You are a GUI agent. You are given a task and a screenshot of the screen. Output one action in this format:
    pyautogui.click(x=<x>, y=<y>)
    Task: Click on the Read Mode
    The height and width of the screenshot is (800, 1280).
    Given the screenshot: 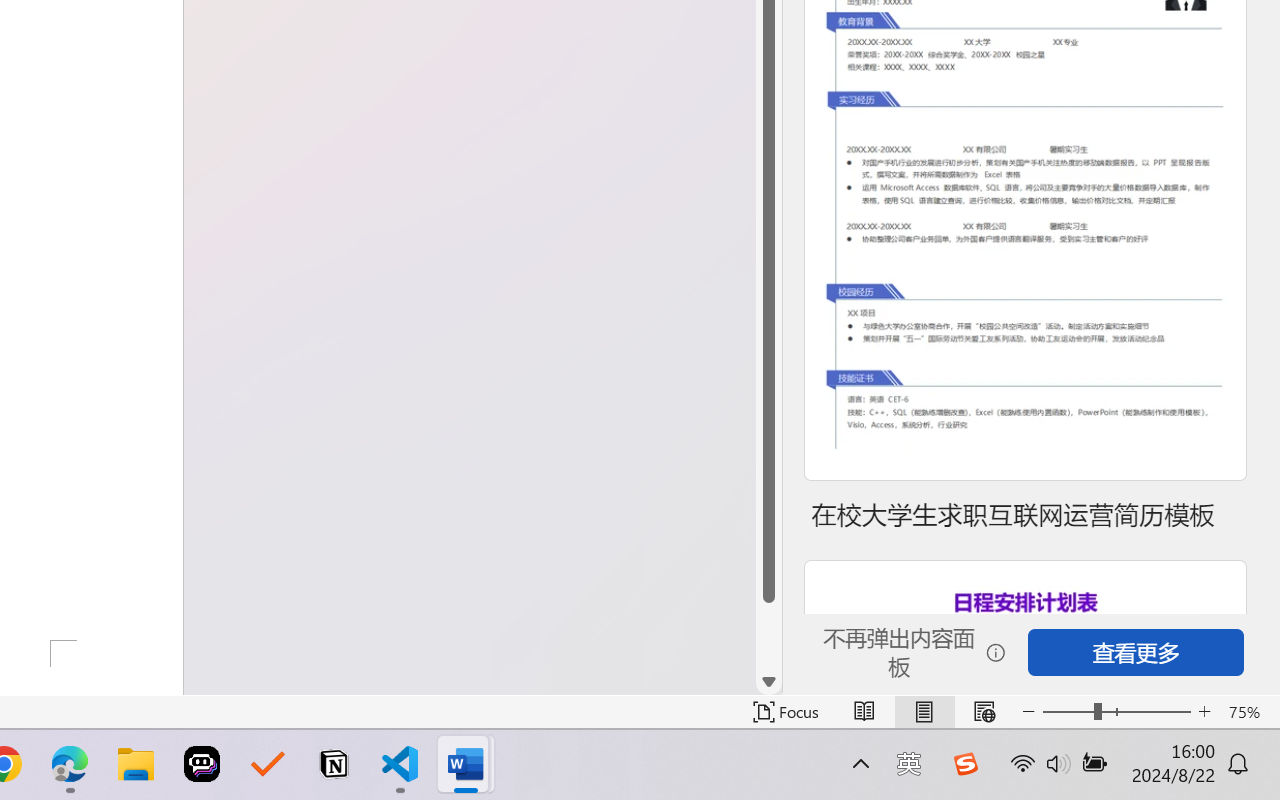 What is the action you would take?
    pyautogui.click(x=864, y=712)
    